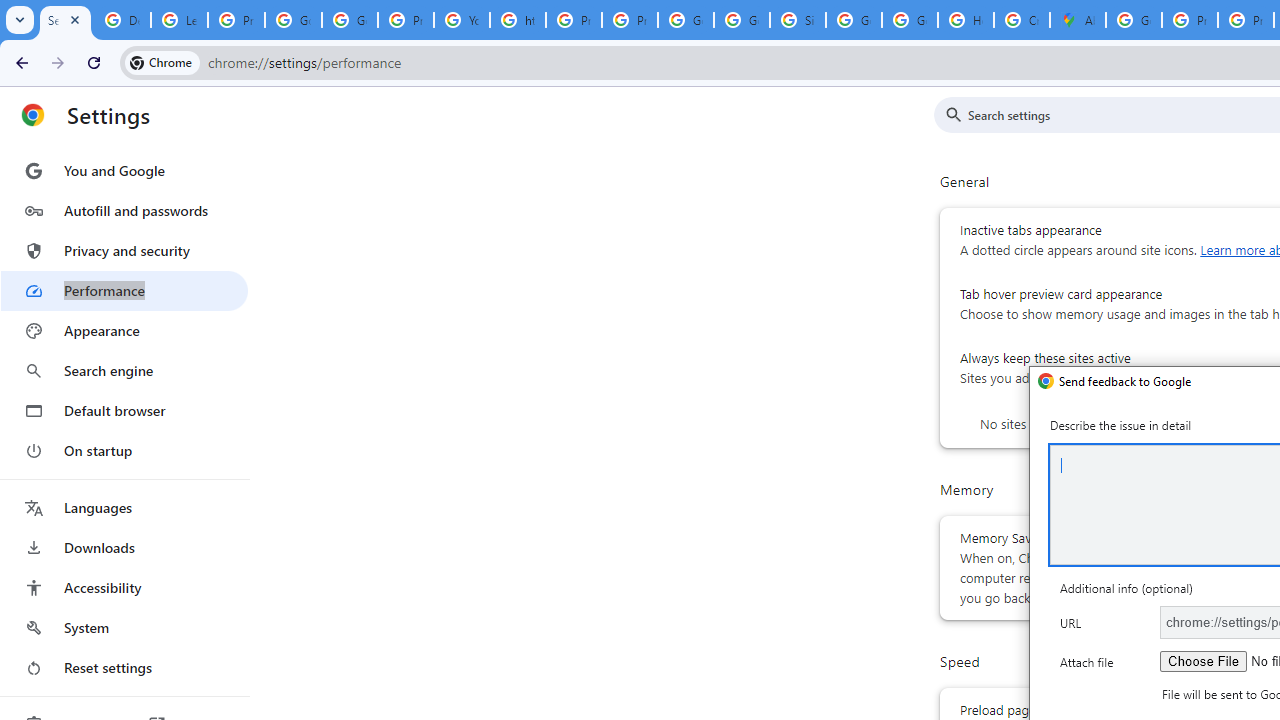 Image resolution: width=1280 pixels, height=720 pixels. I want to click on Privacy Help Center - Policies Help, so click(574, 20).